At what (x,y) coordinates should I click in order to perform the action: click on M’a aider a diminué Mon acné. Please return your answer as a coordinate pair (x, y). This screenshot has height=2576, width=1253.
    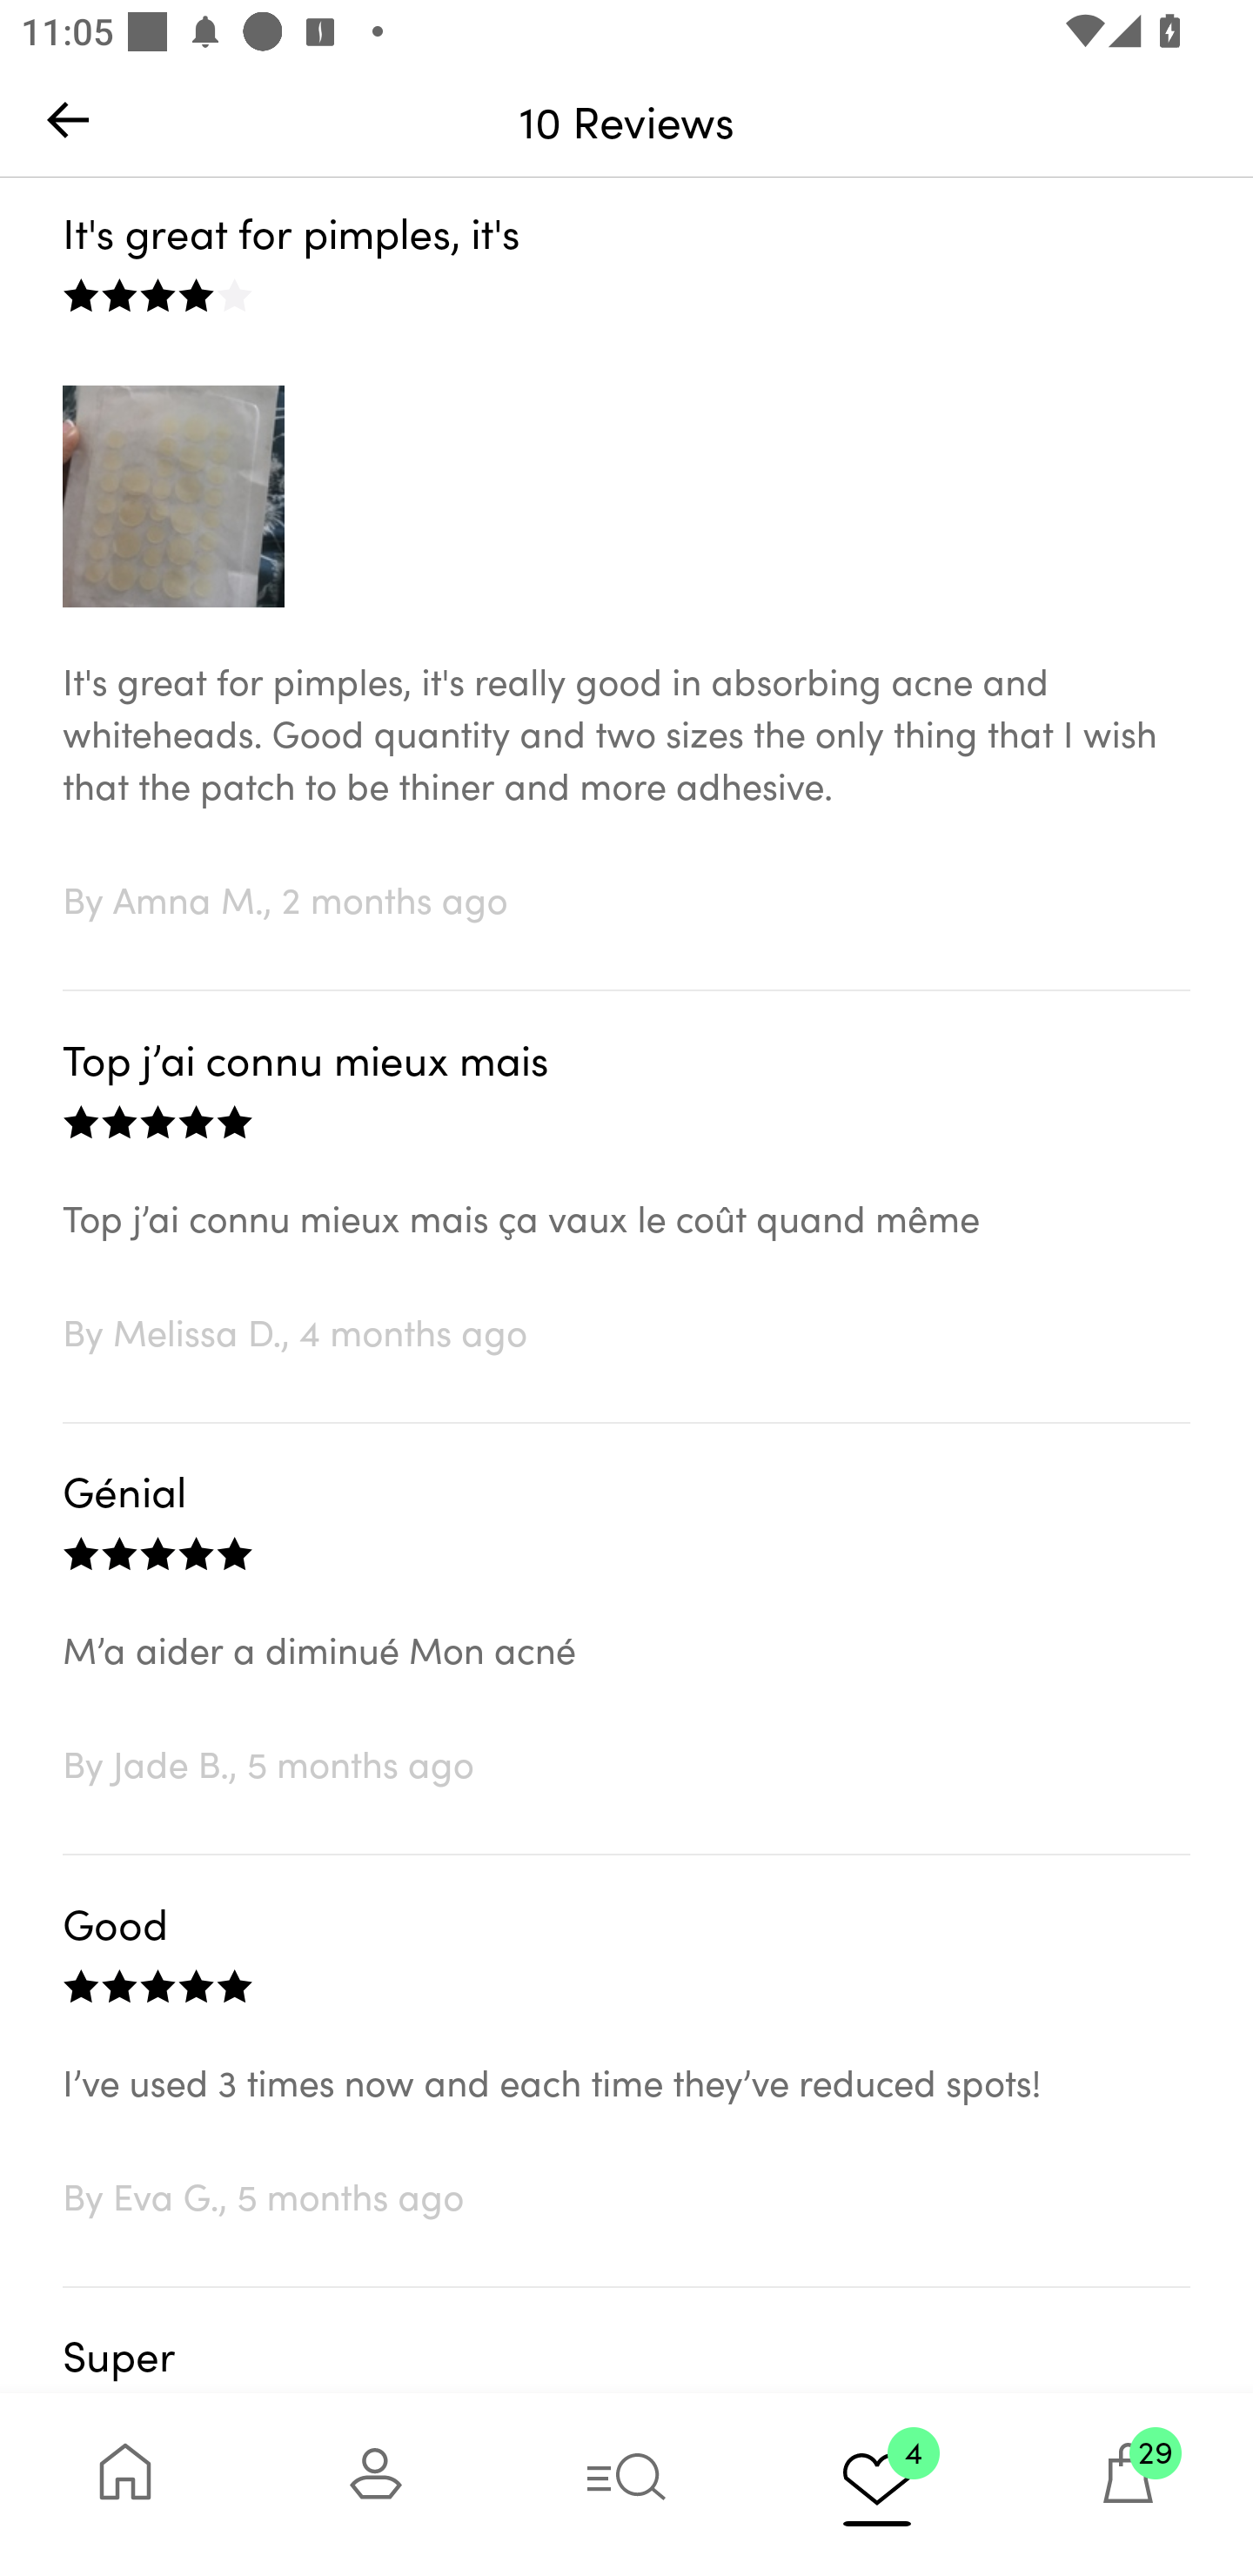
    Looking at the image, I should click on (626, 1680).